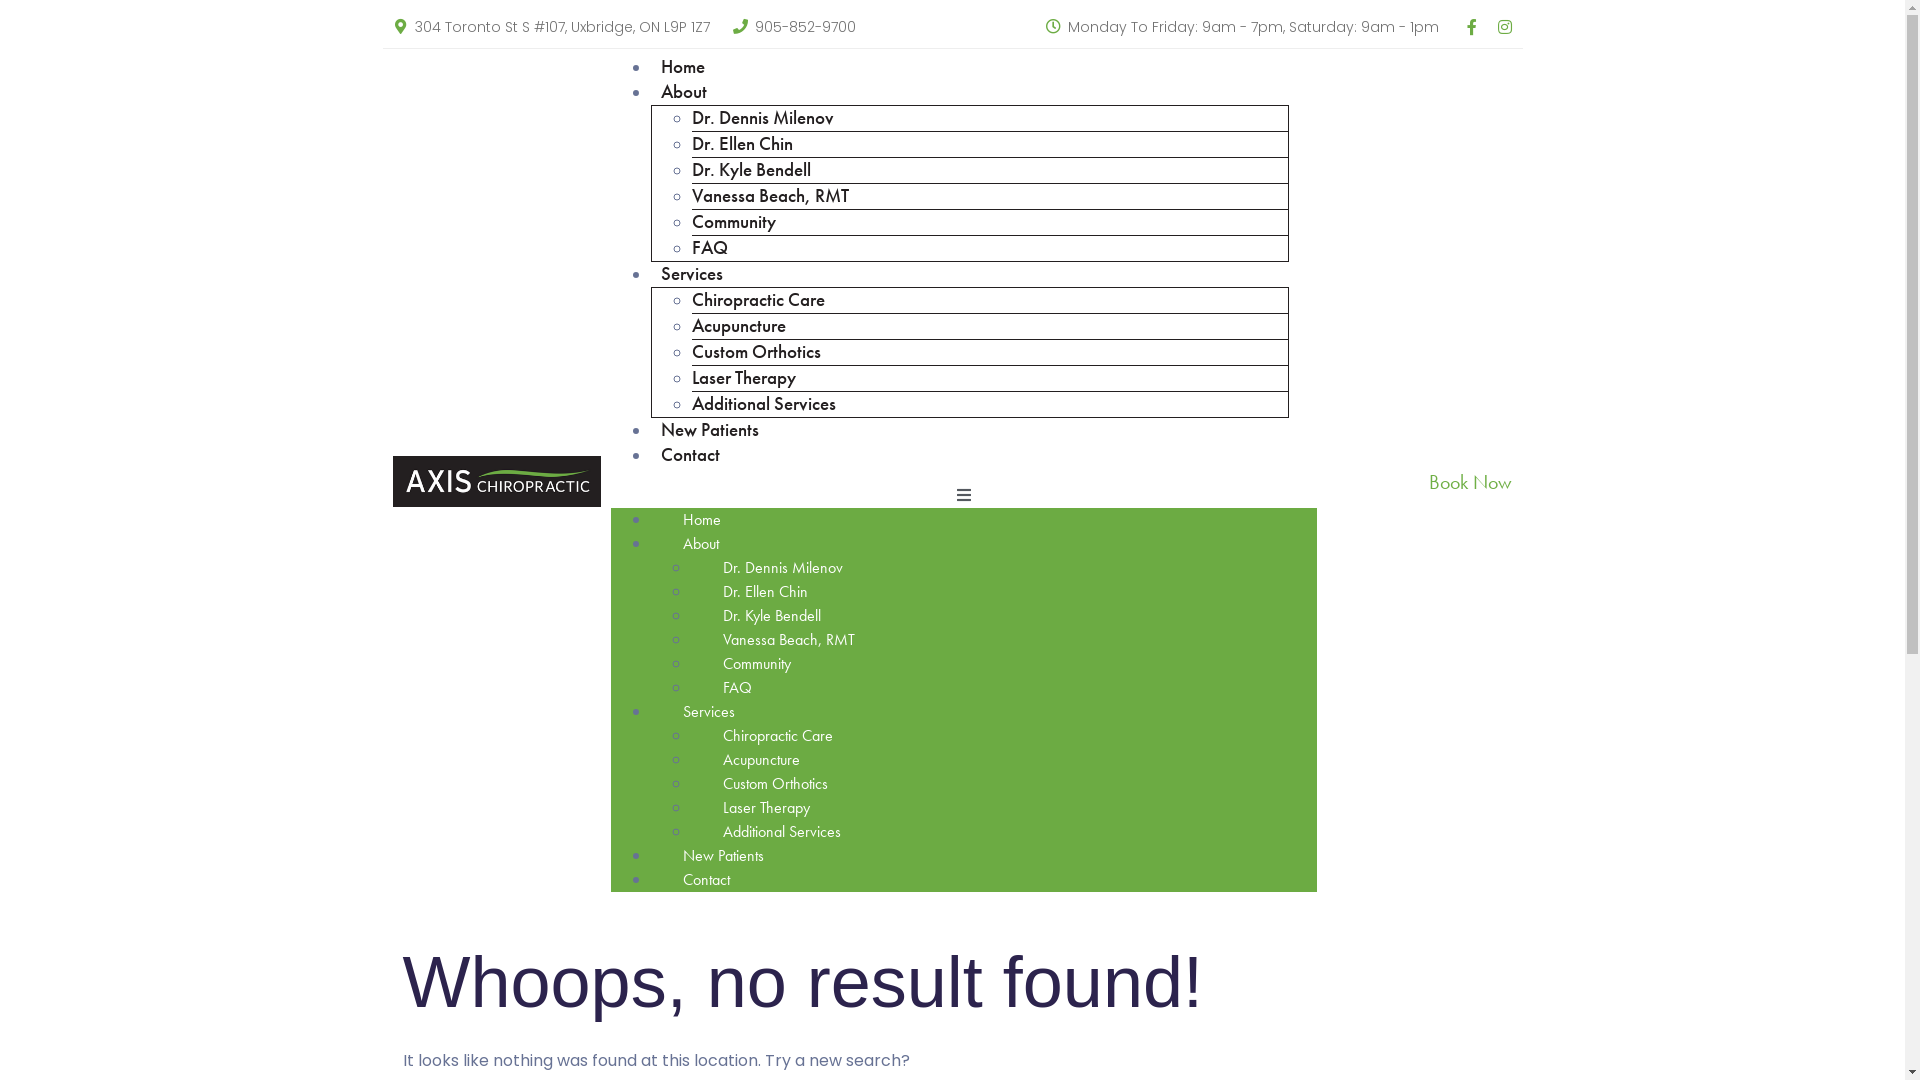 This screenshot has width=1920, height=1080. Describe the element at coordinates (734, 222) in the screenshot. I see `Community` at that location.